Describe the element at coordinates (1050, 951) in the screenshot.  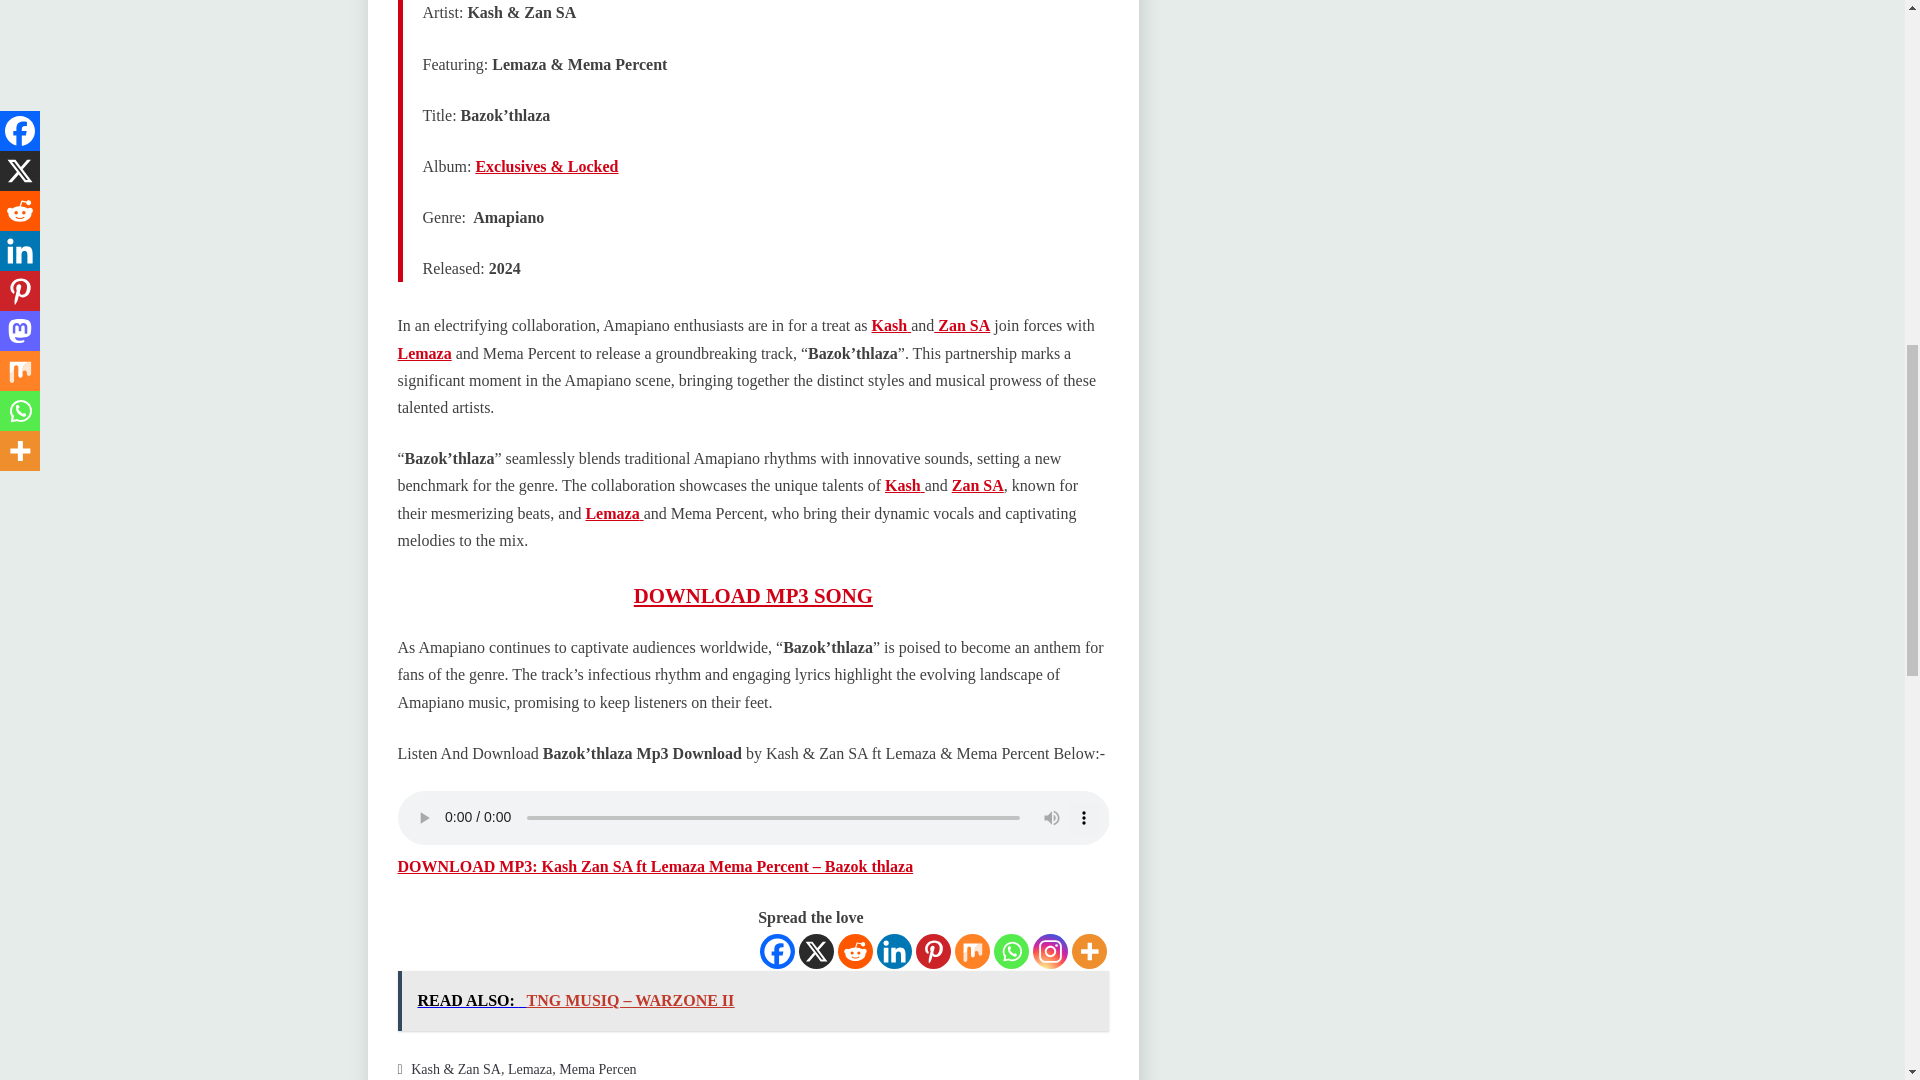
I see `Instagram` at that location.